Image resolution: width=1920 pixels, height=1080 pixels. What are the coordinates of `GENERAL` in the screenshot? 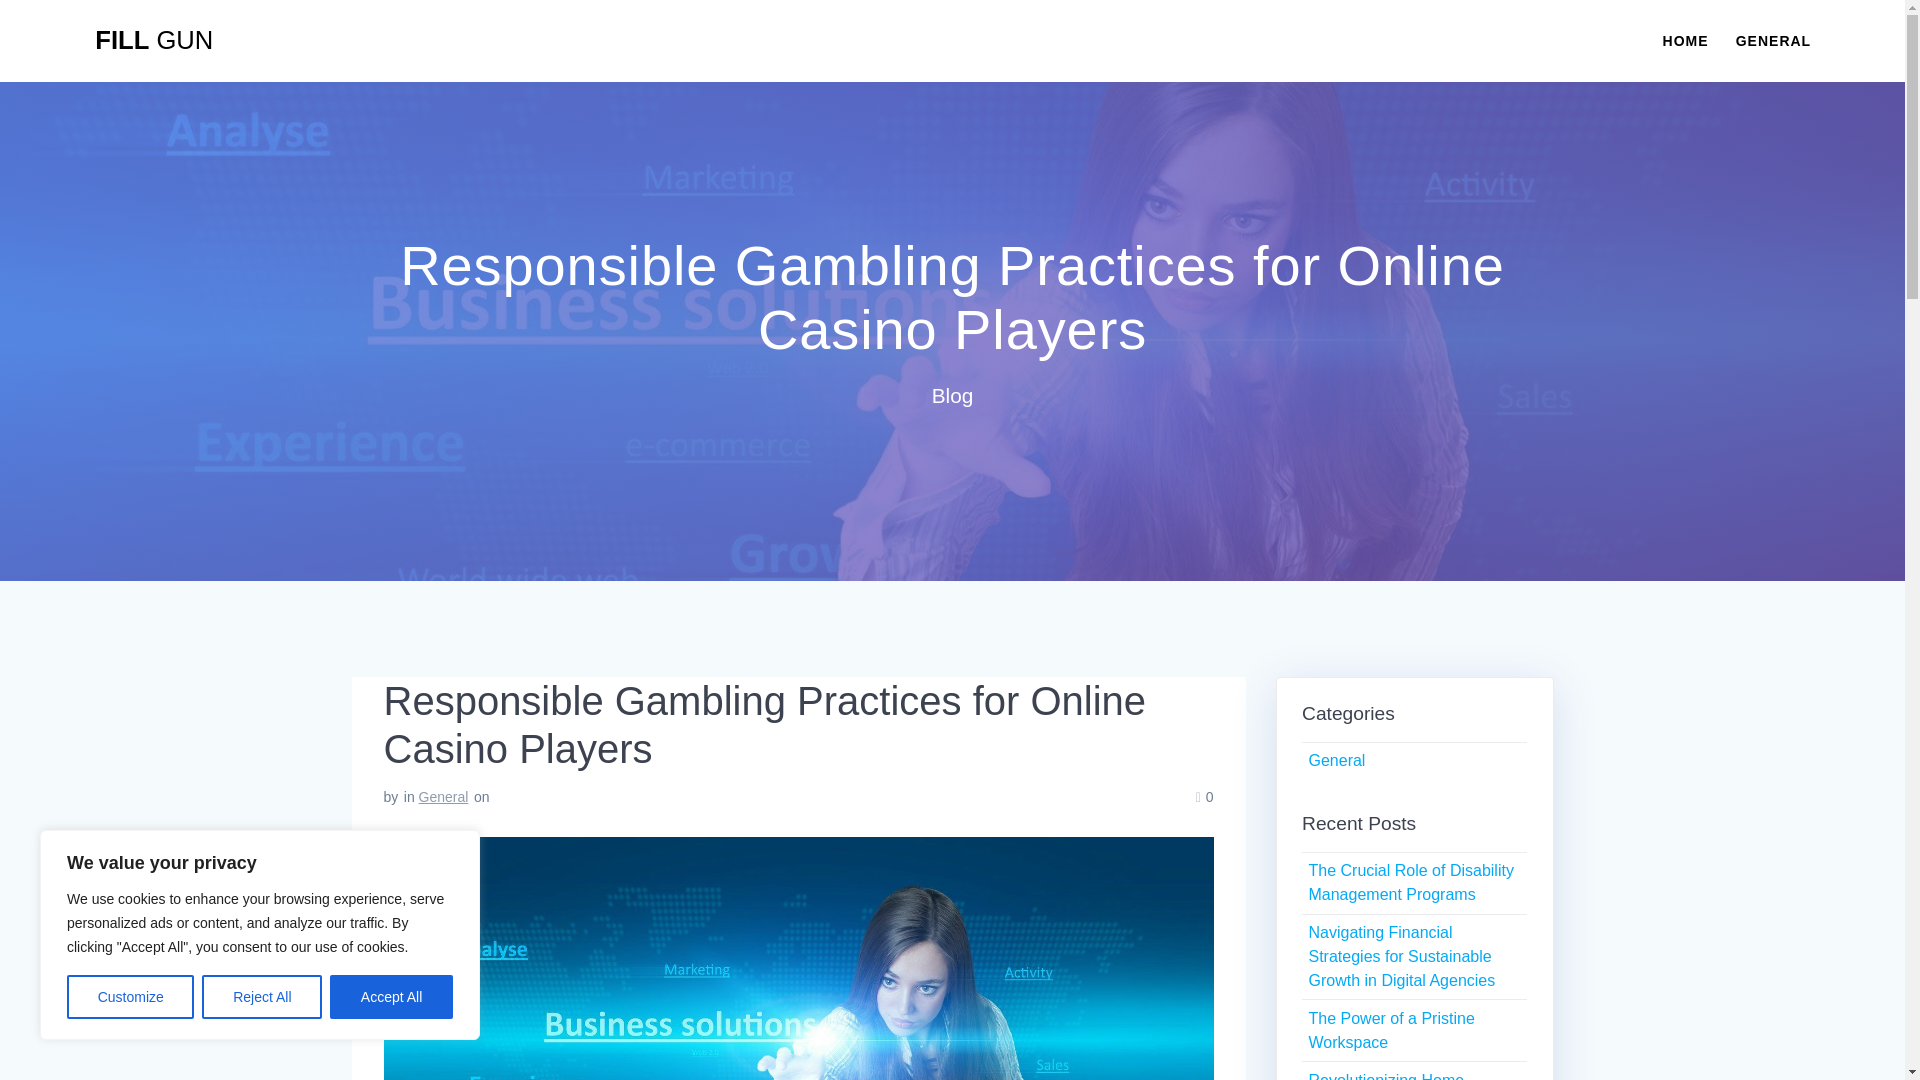 It's located at (1772, 40).